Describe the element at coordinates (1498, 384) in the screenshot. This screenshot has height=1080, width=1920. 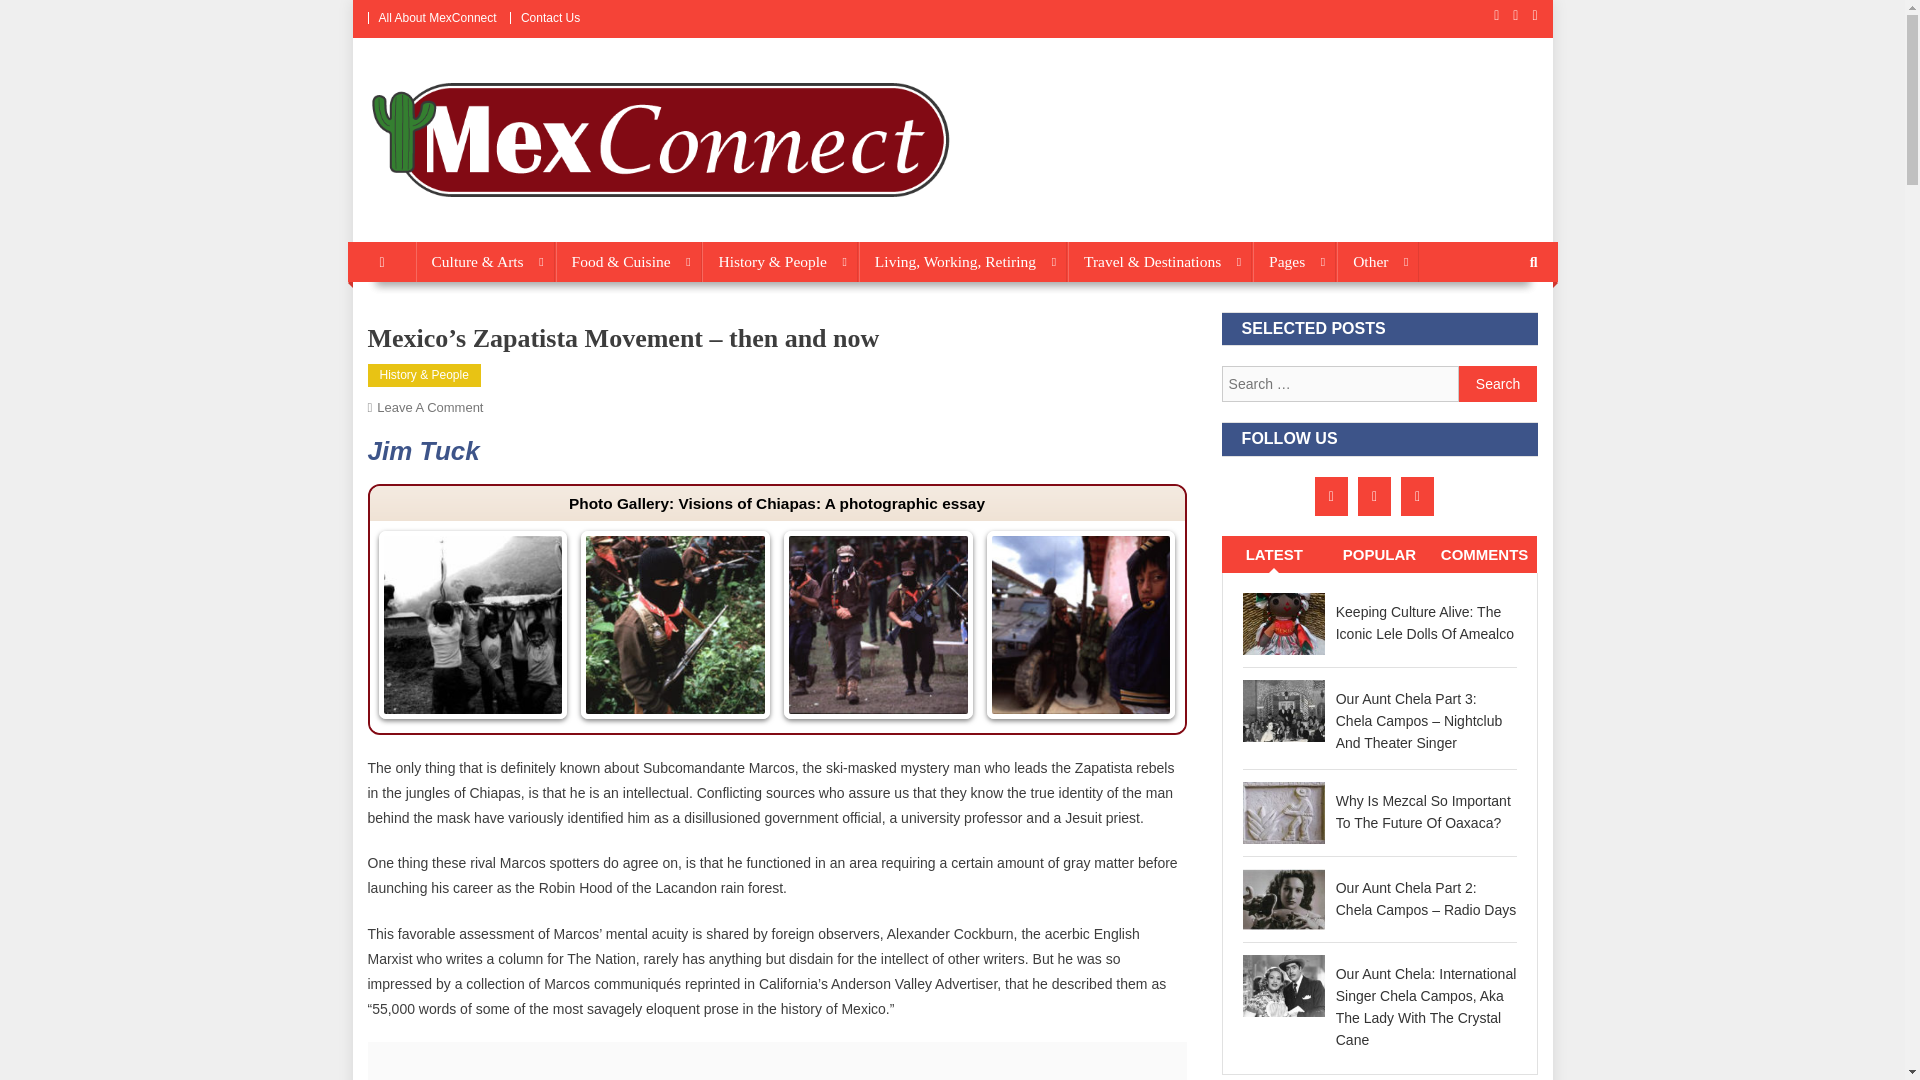
I see `Search` at that location.